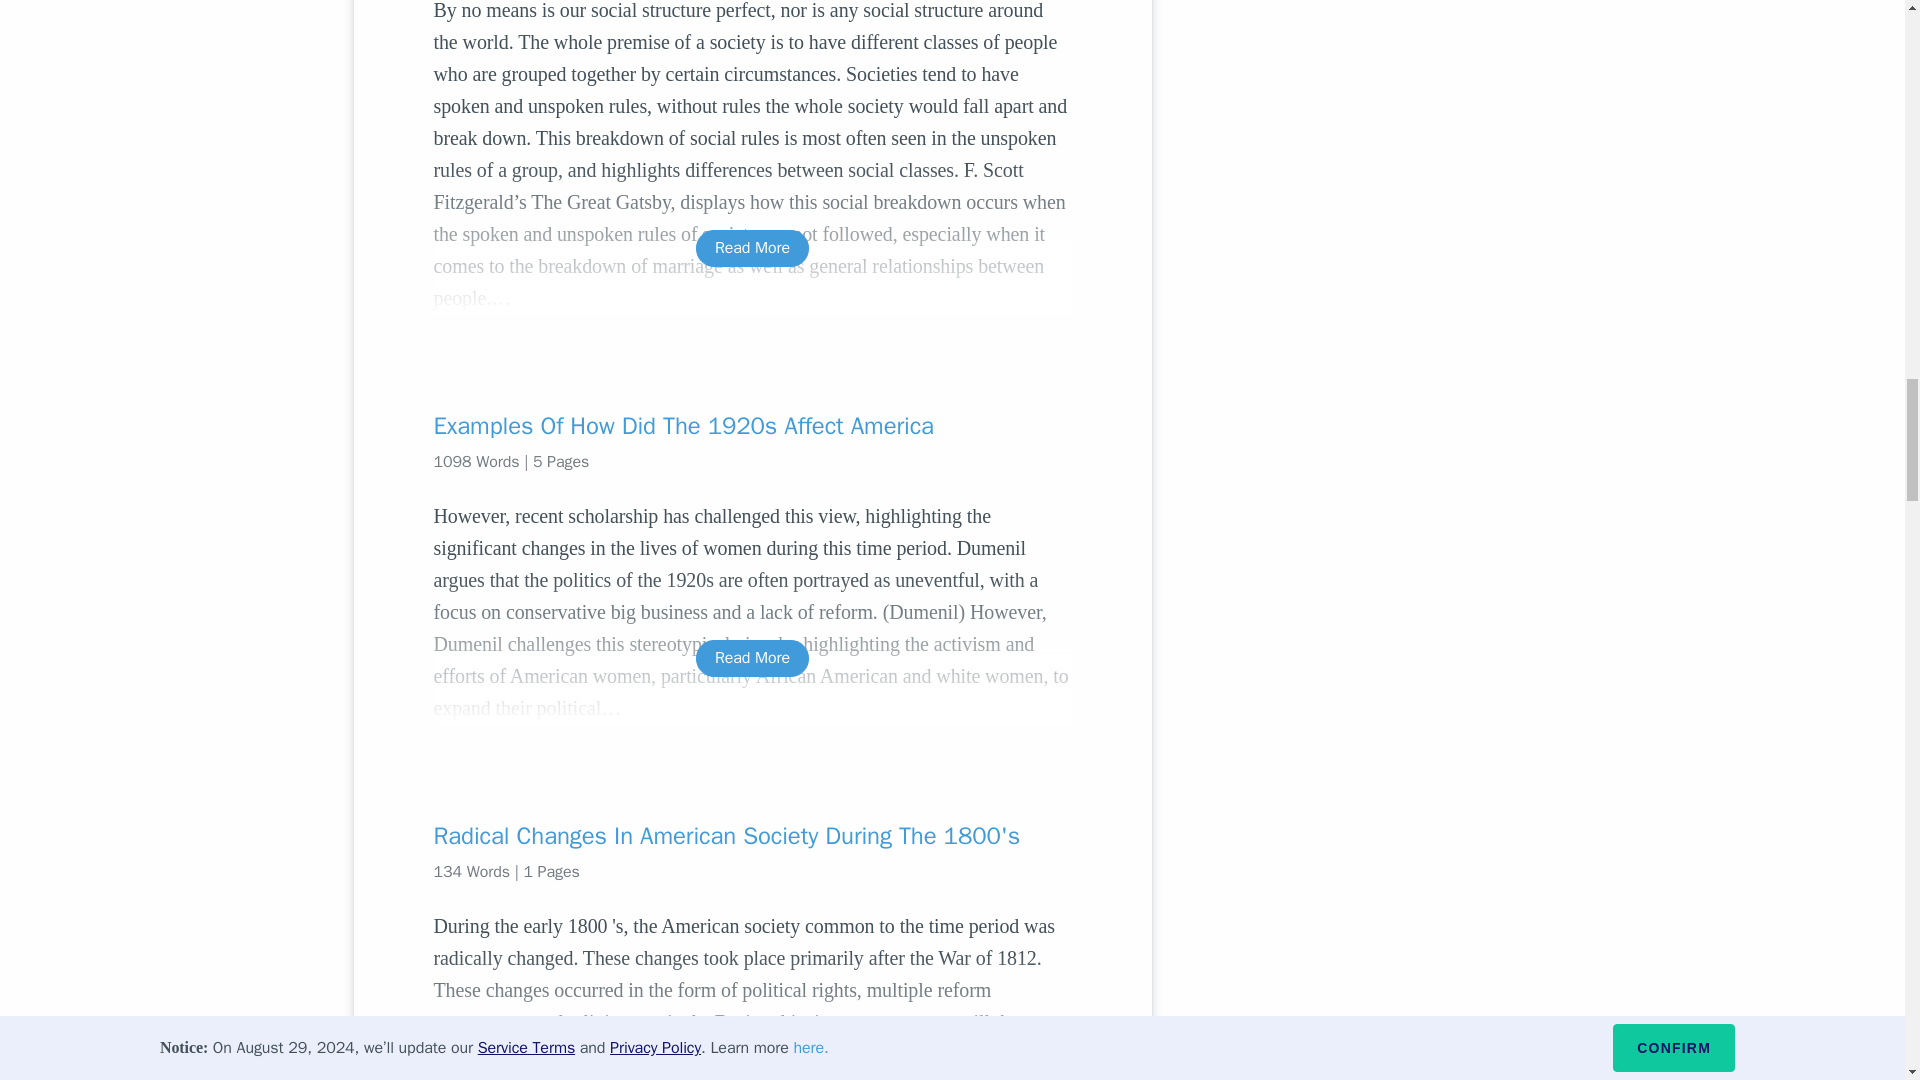 The width and height of the screenshot is (1920, 1080). I want to click on Read More, so click(752, 658).